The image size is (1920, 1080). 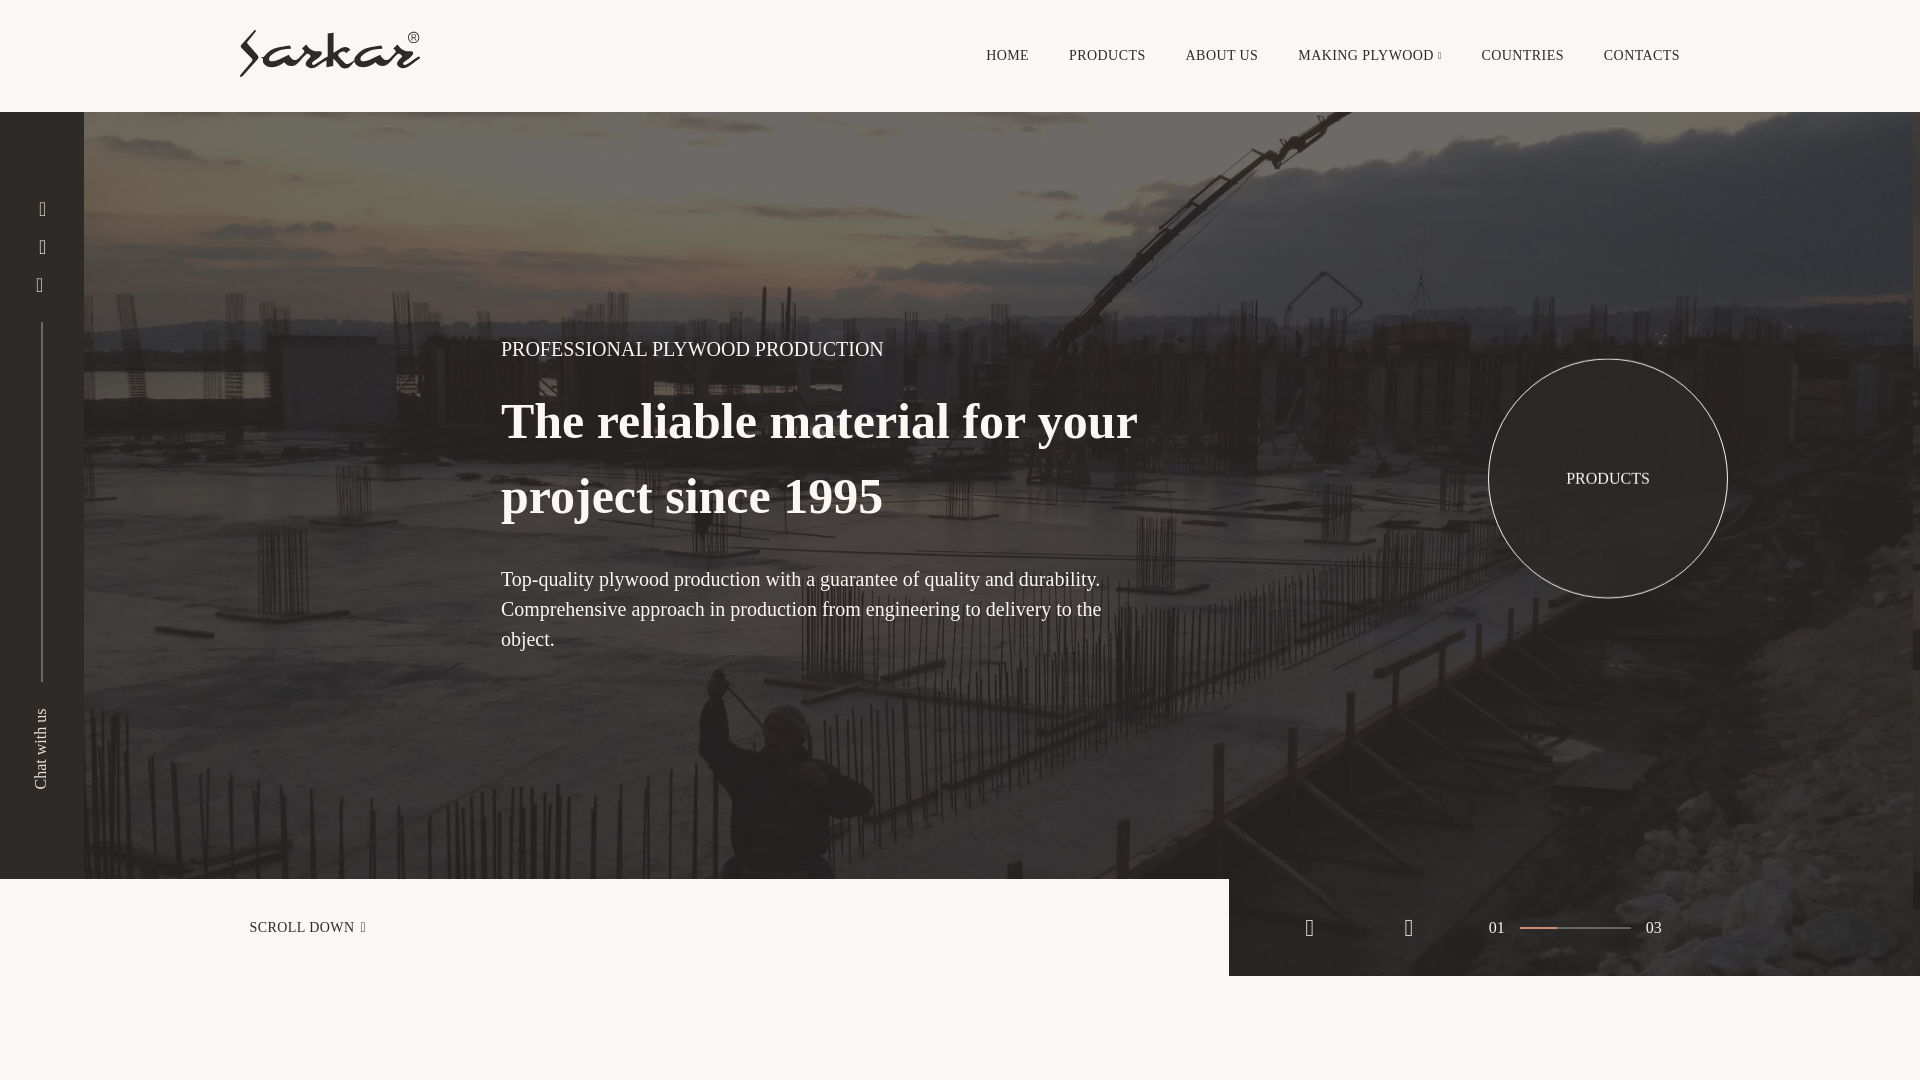 I want to click on MAKING PLYWOOD, so click(x=1366, y=55).